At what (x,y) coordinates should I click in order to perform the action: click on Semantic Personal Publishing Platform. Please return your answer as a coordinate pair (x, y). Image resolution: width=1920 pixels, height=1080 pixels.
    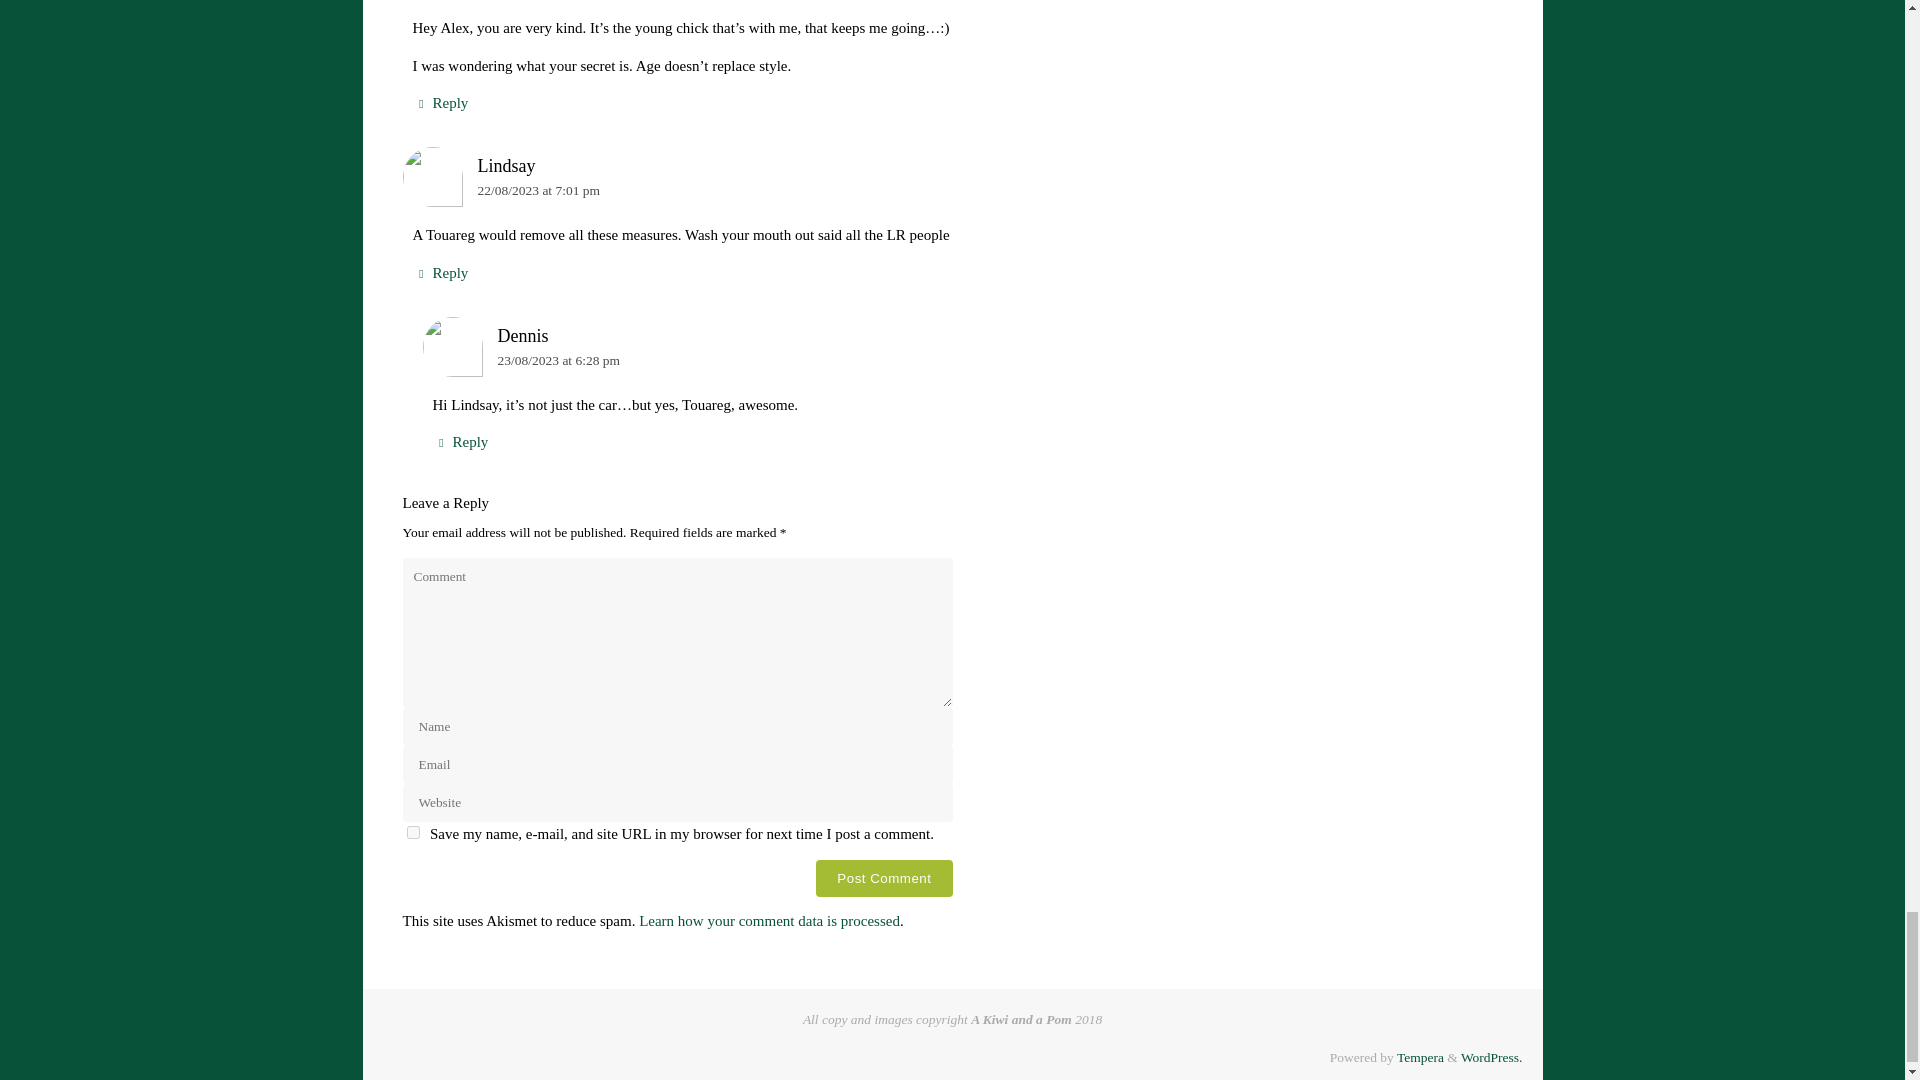
    Looking at the image, I should click on (1492, 1056).